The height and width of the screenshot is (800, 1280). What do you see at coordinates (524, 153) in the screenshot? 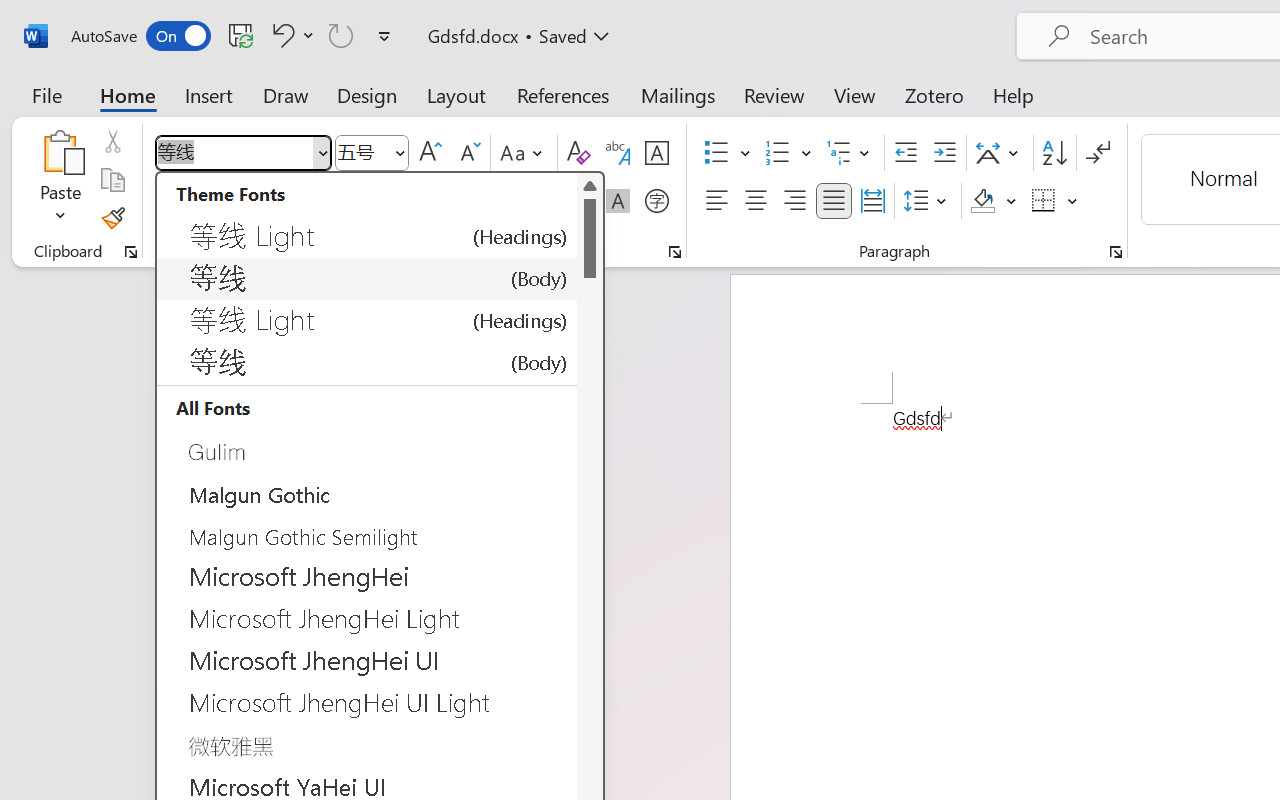
I see `Change Case` at bounding box center [524, 153].